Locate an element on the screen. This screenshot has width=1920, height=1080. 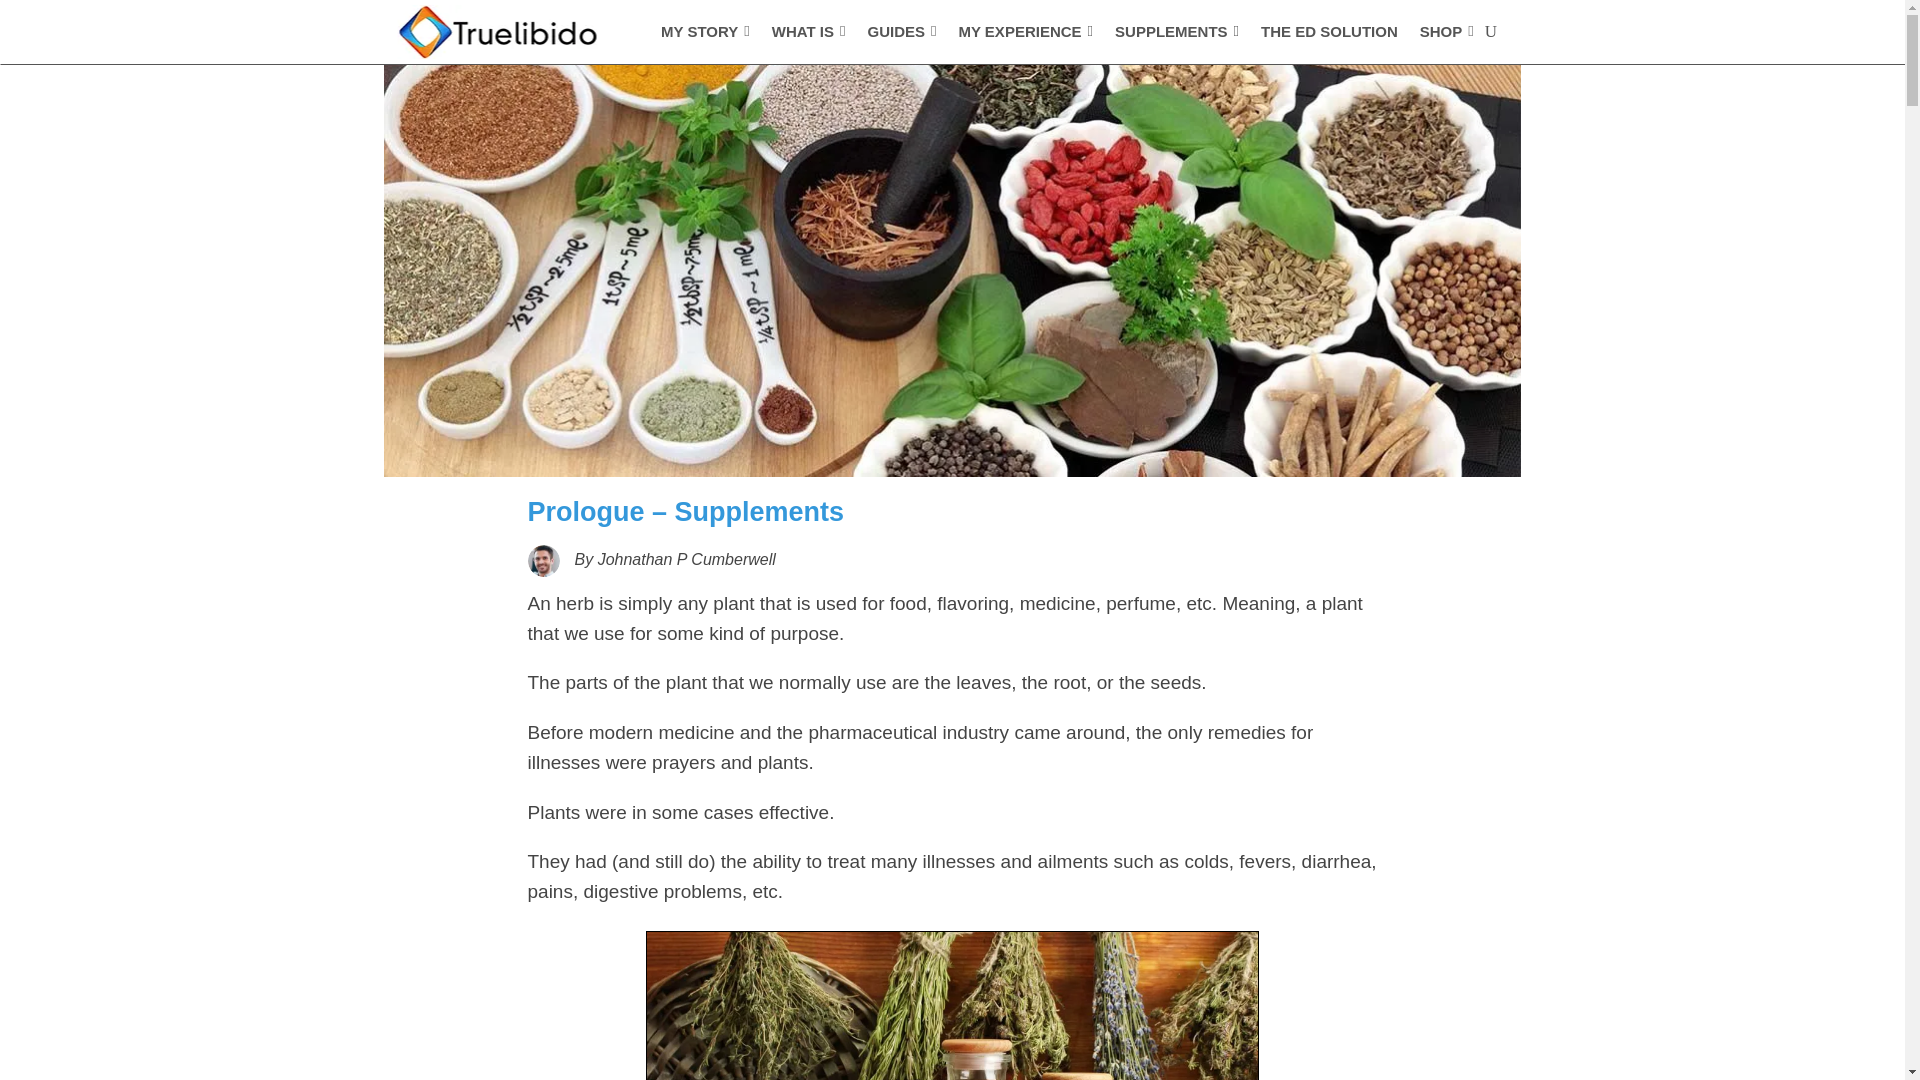
GUIDES is located at coordinates (902, 32).